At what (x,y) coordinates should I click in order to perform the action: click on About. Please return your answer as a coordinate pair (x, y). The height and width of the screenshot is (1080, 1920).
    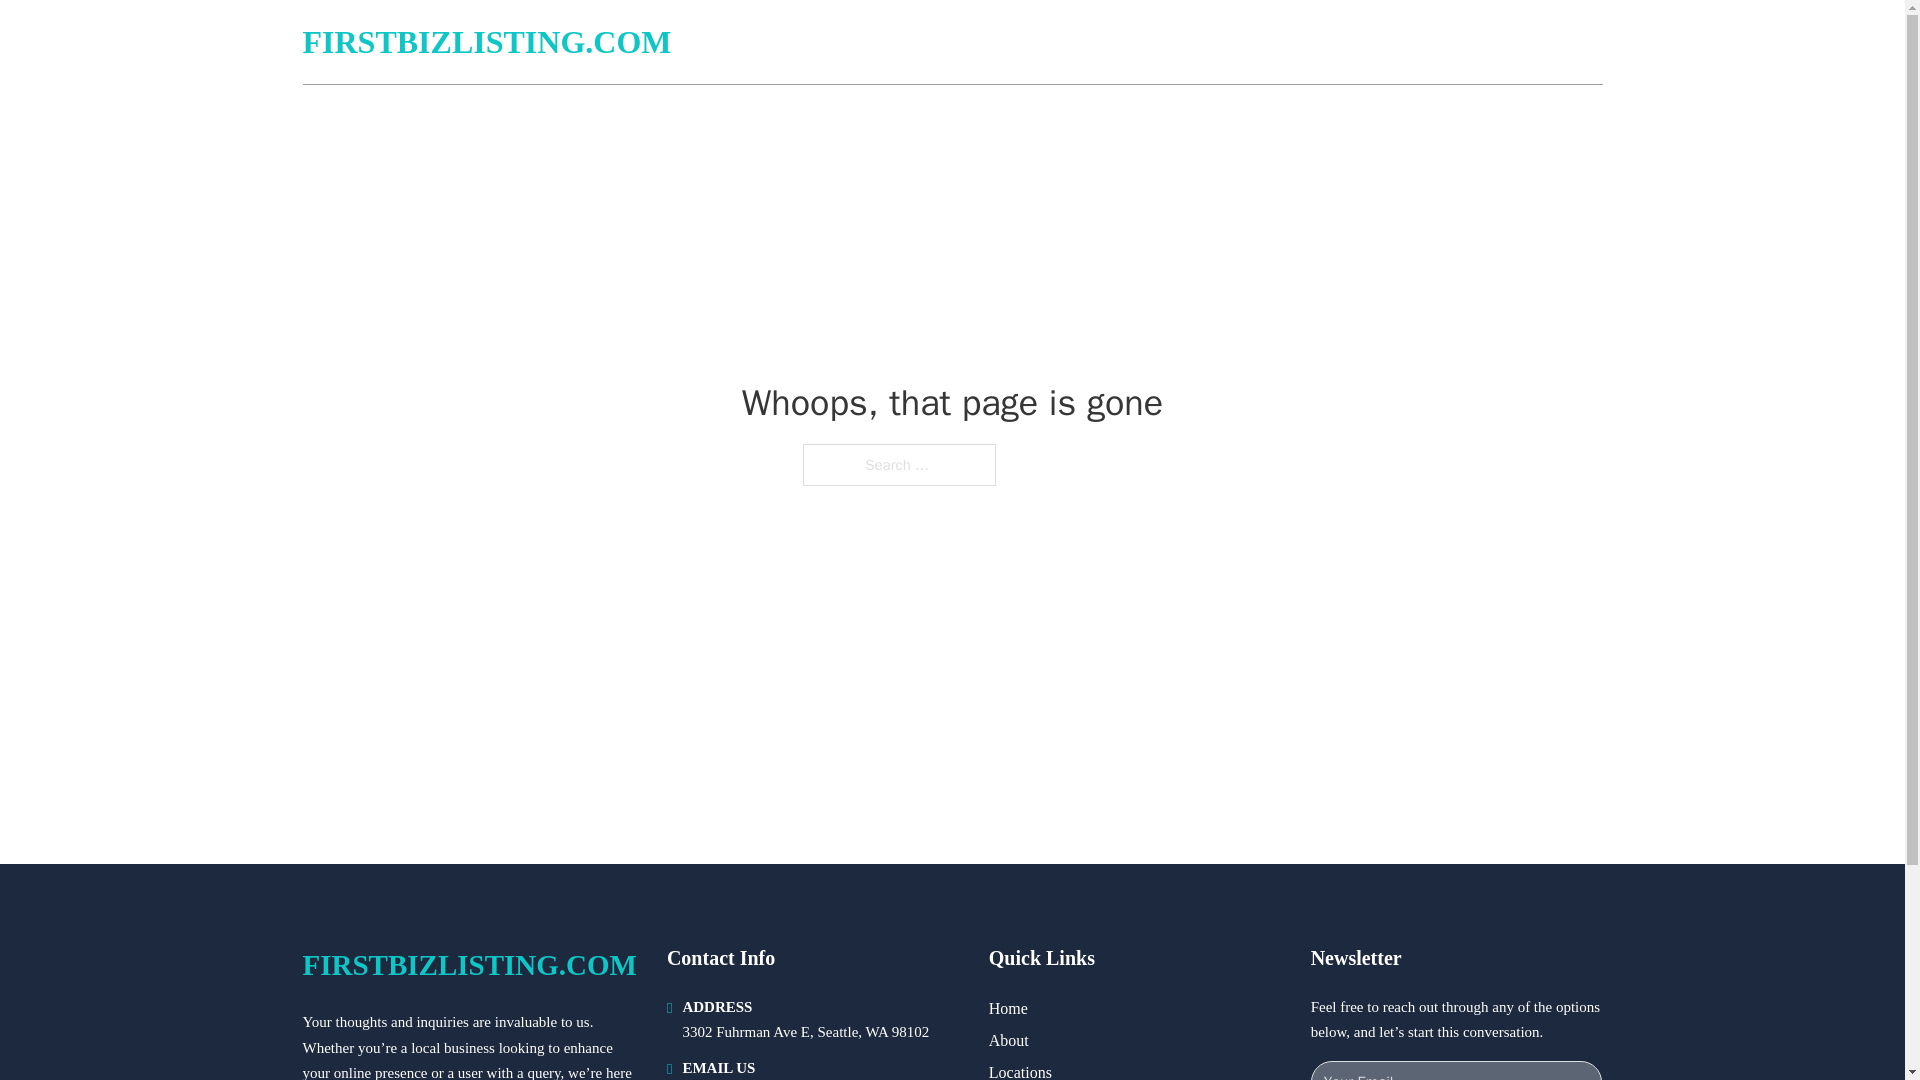
    Looking at the image, I should click on (1008, 1040).